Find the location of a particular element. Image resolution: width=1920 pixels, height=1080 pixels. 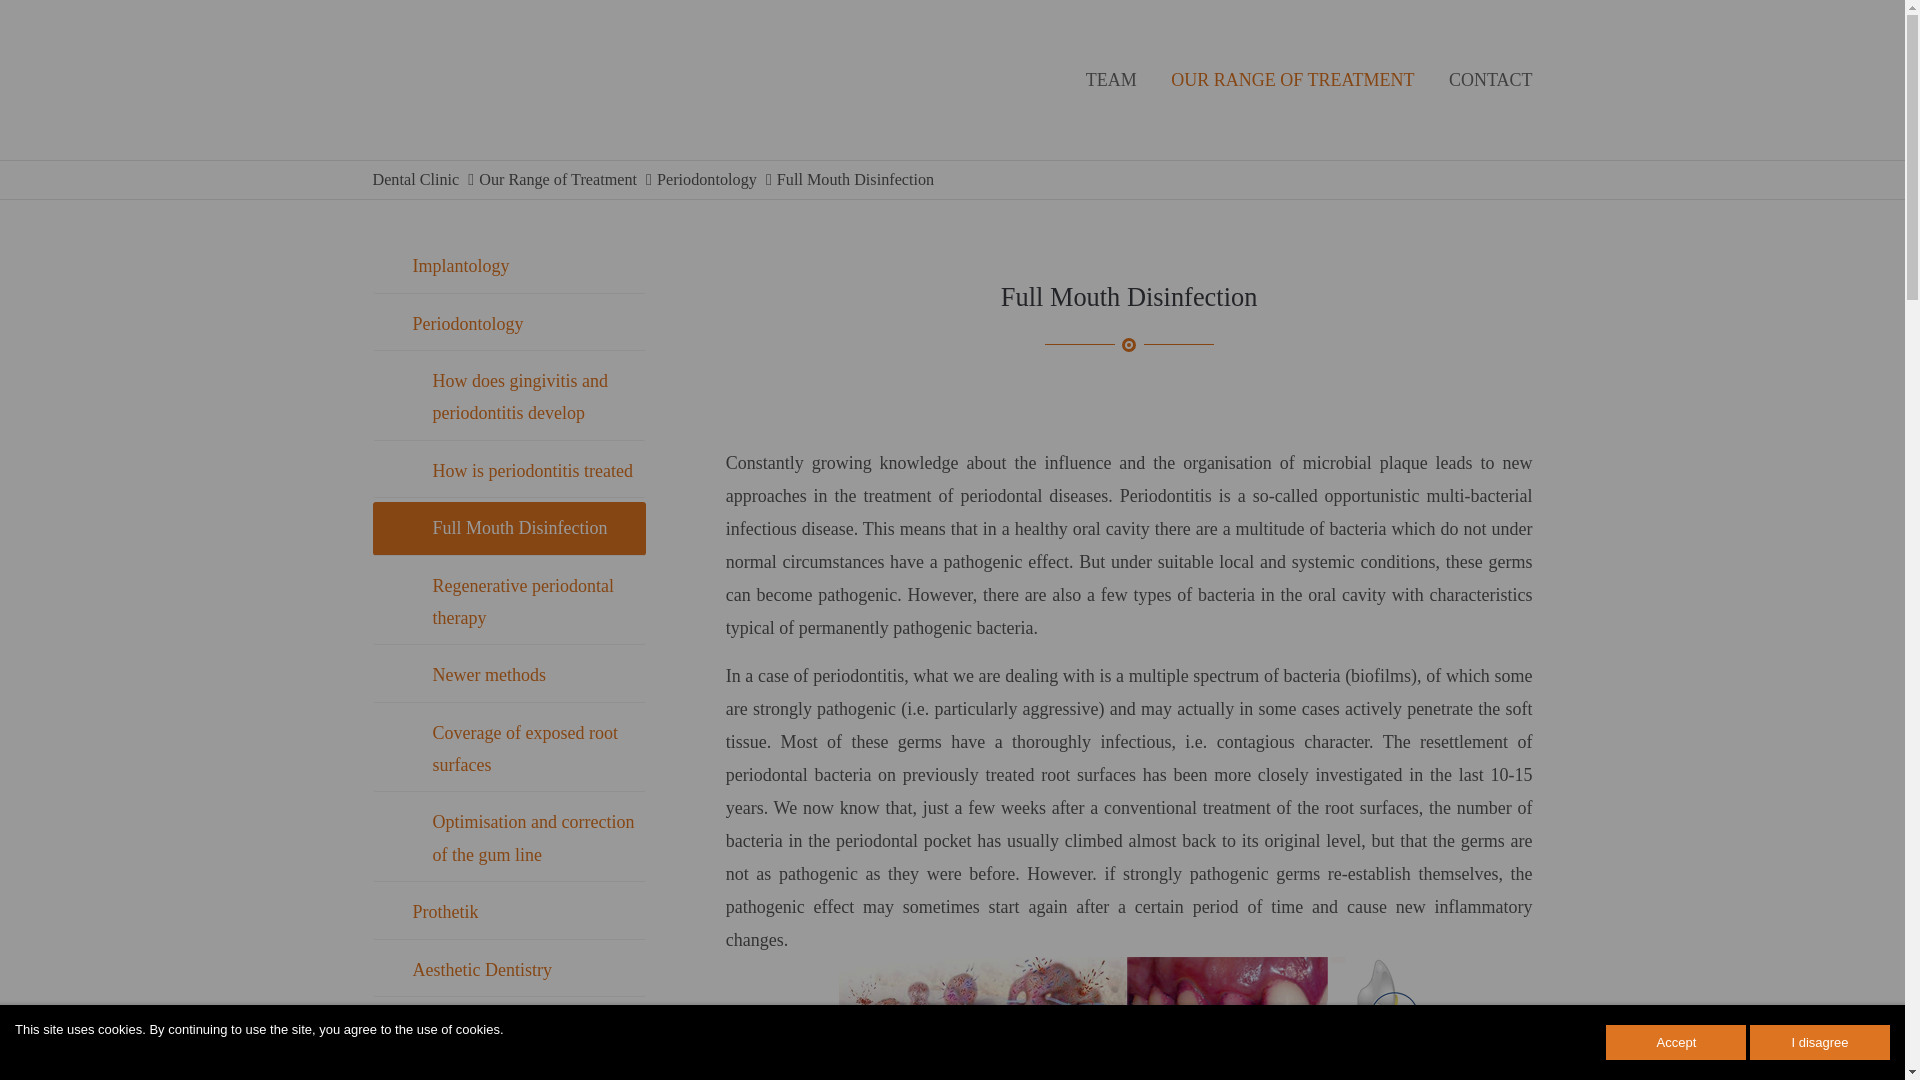

Aesthetic Dentistry is located at coordinates (508, 970).